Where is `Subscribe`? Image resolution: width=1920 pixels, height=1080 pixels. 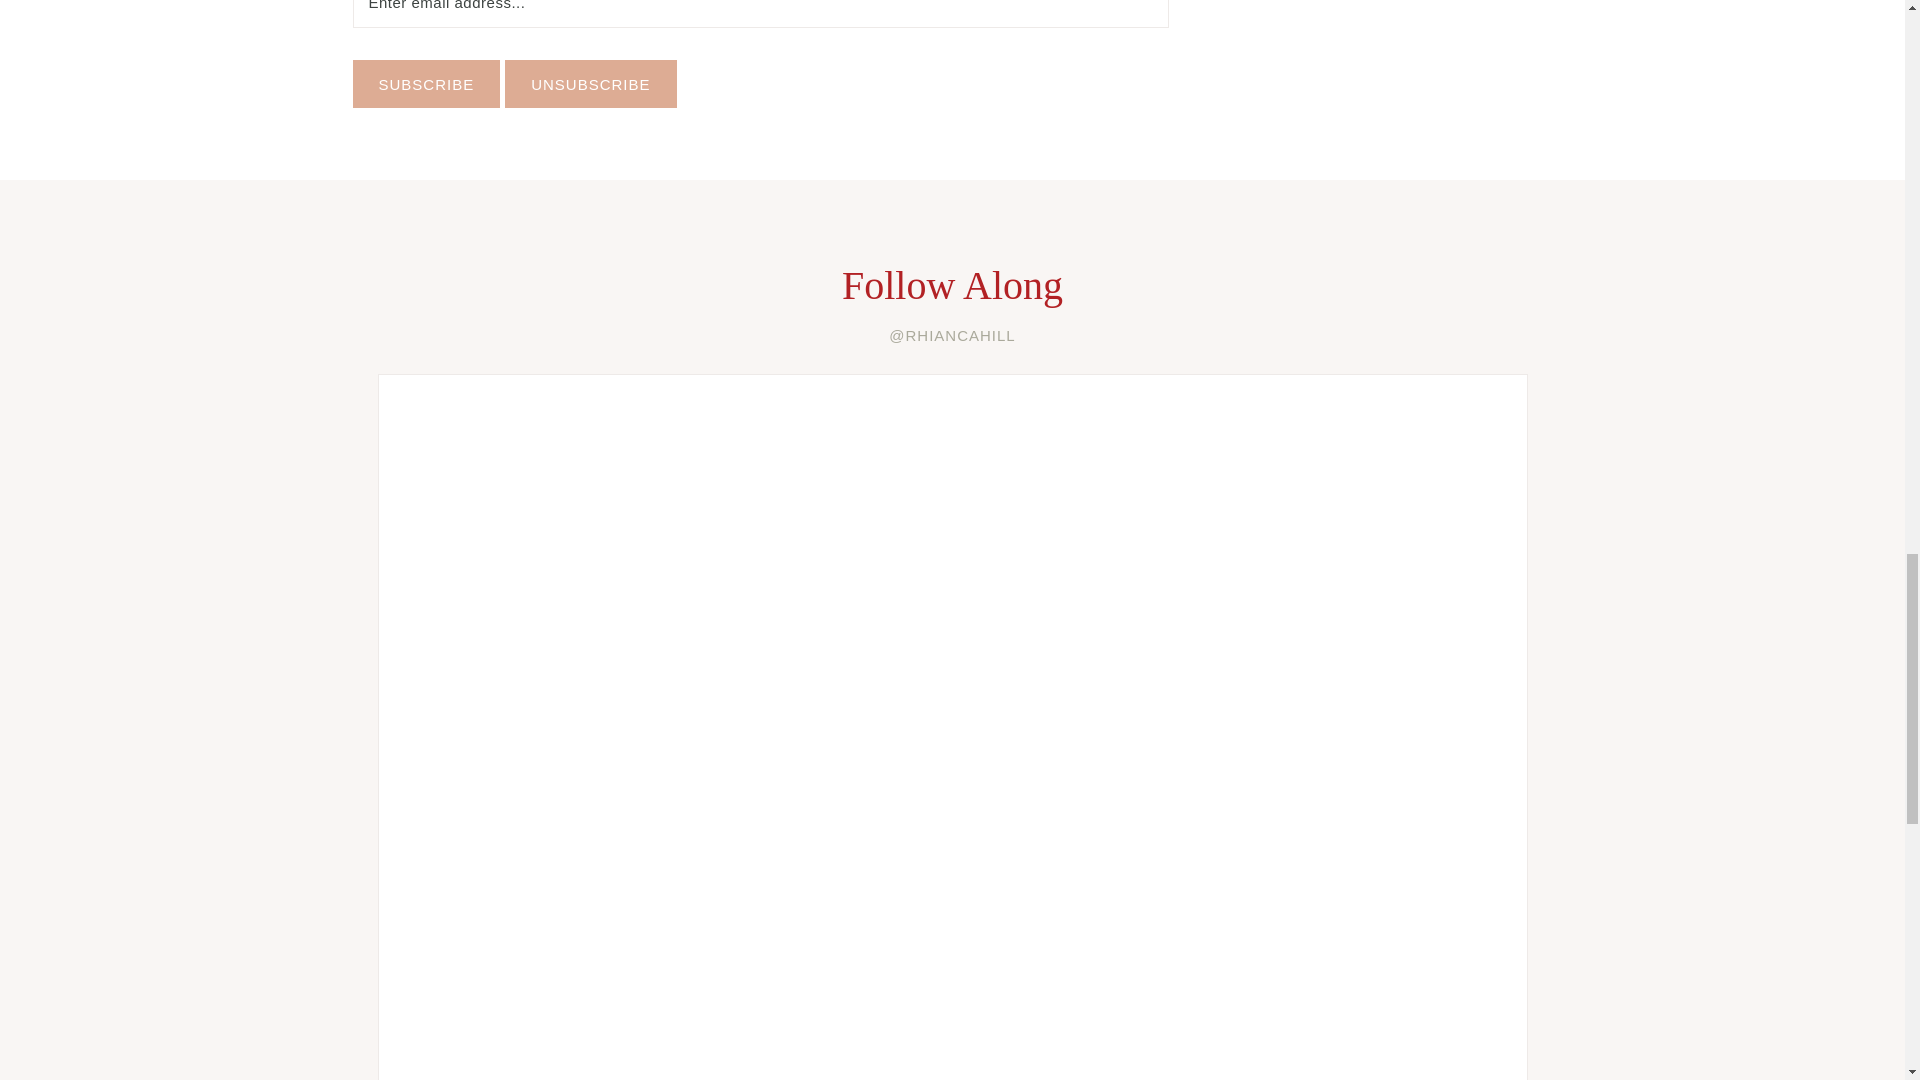
Subscribe is located at coordinates (425, 84).